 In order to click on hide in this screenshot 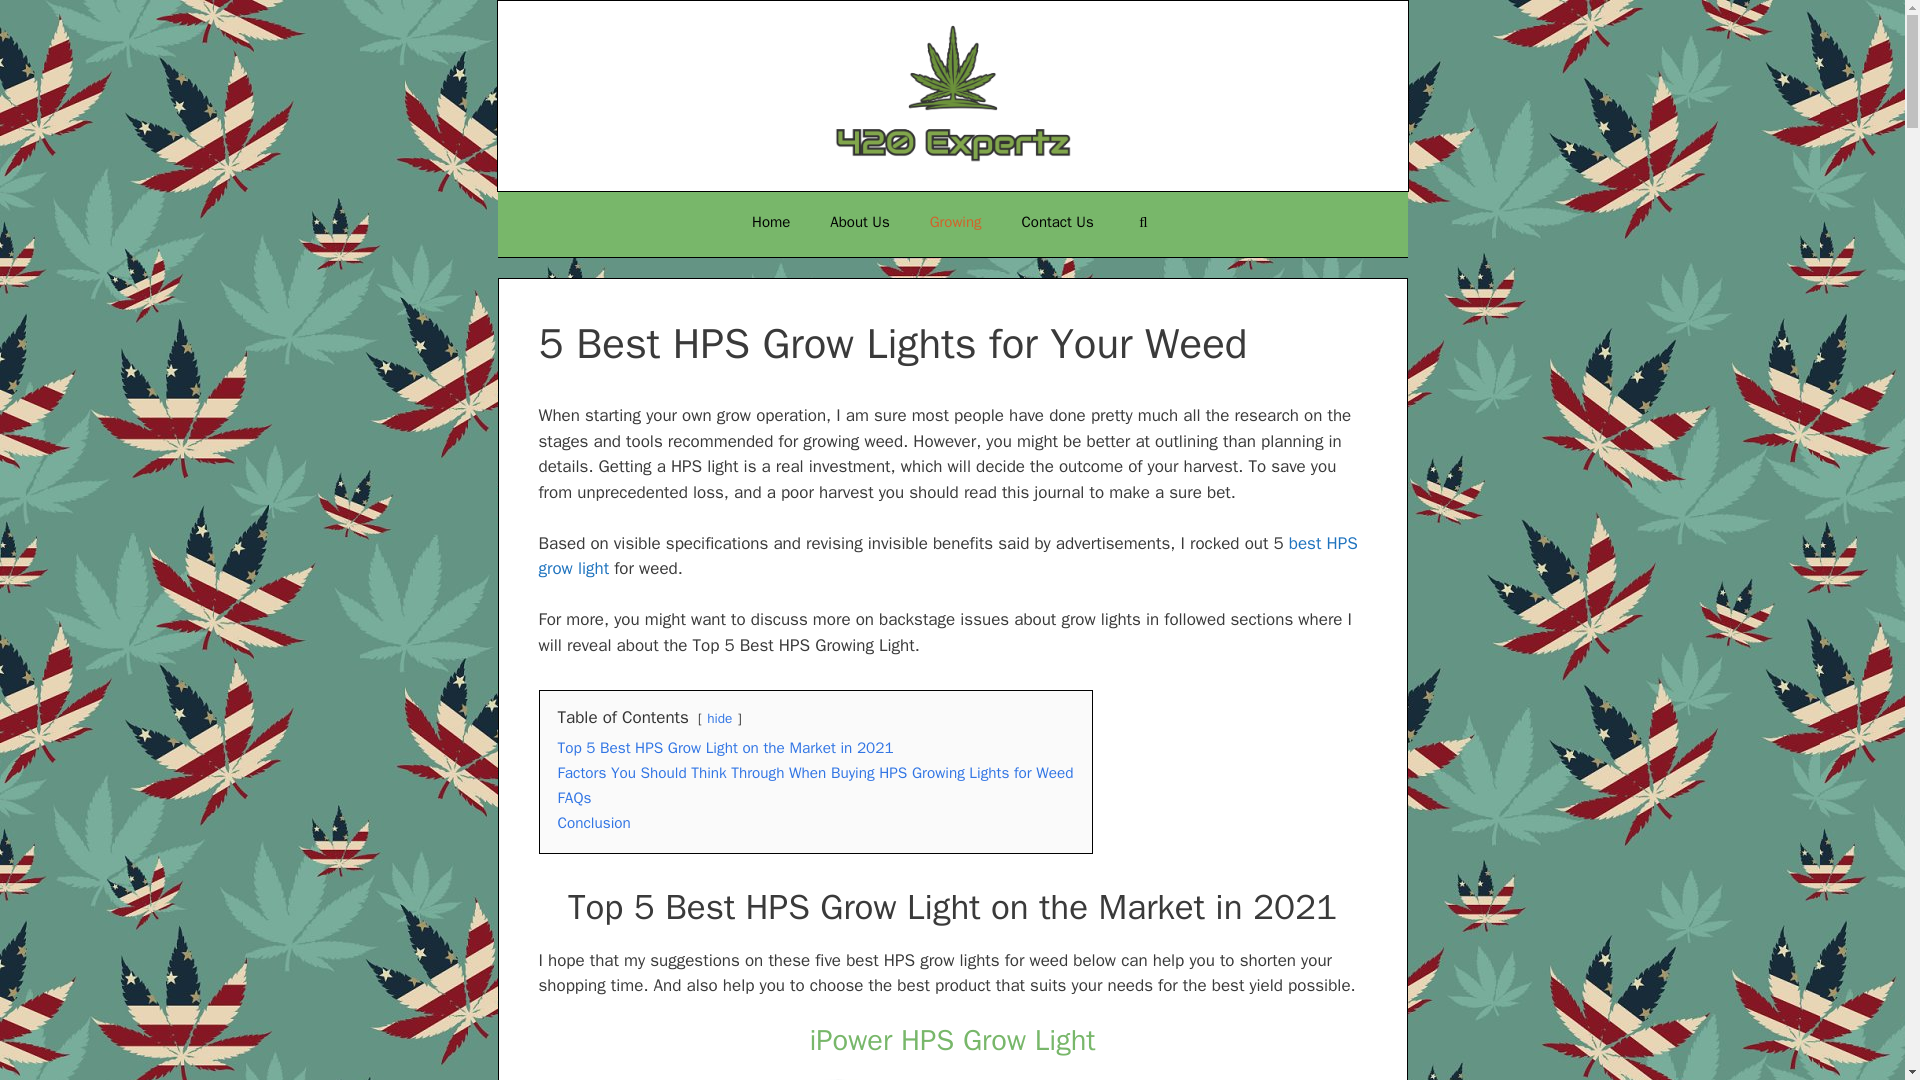, I will do `click(718, 718)`.